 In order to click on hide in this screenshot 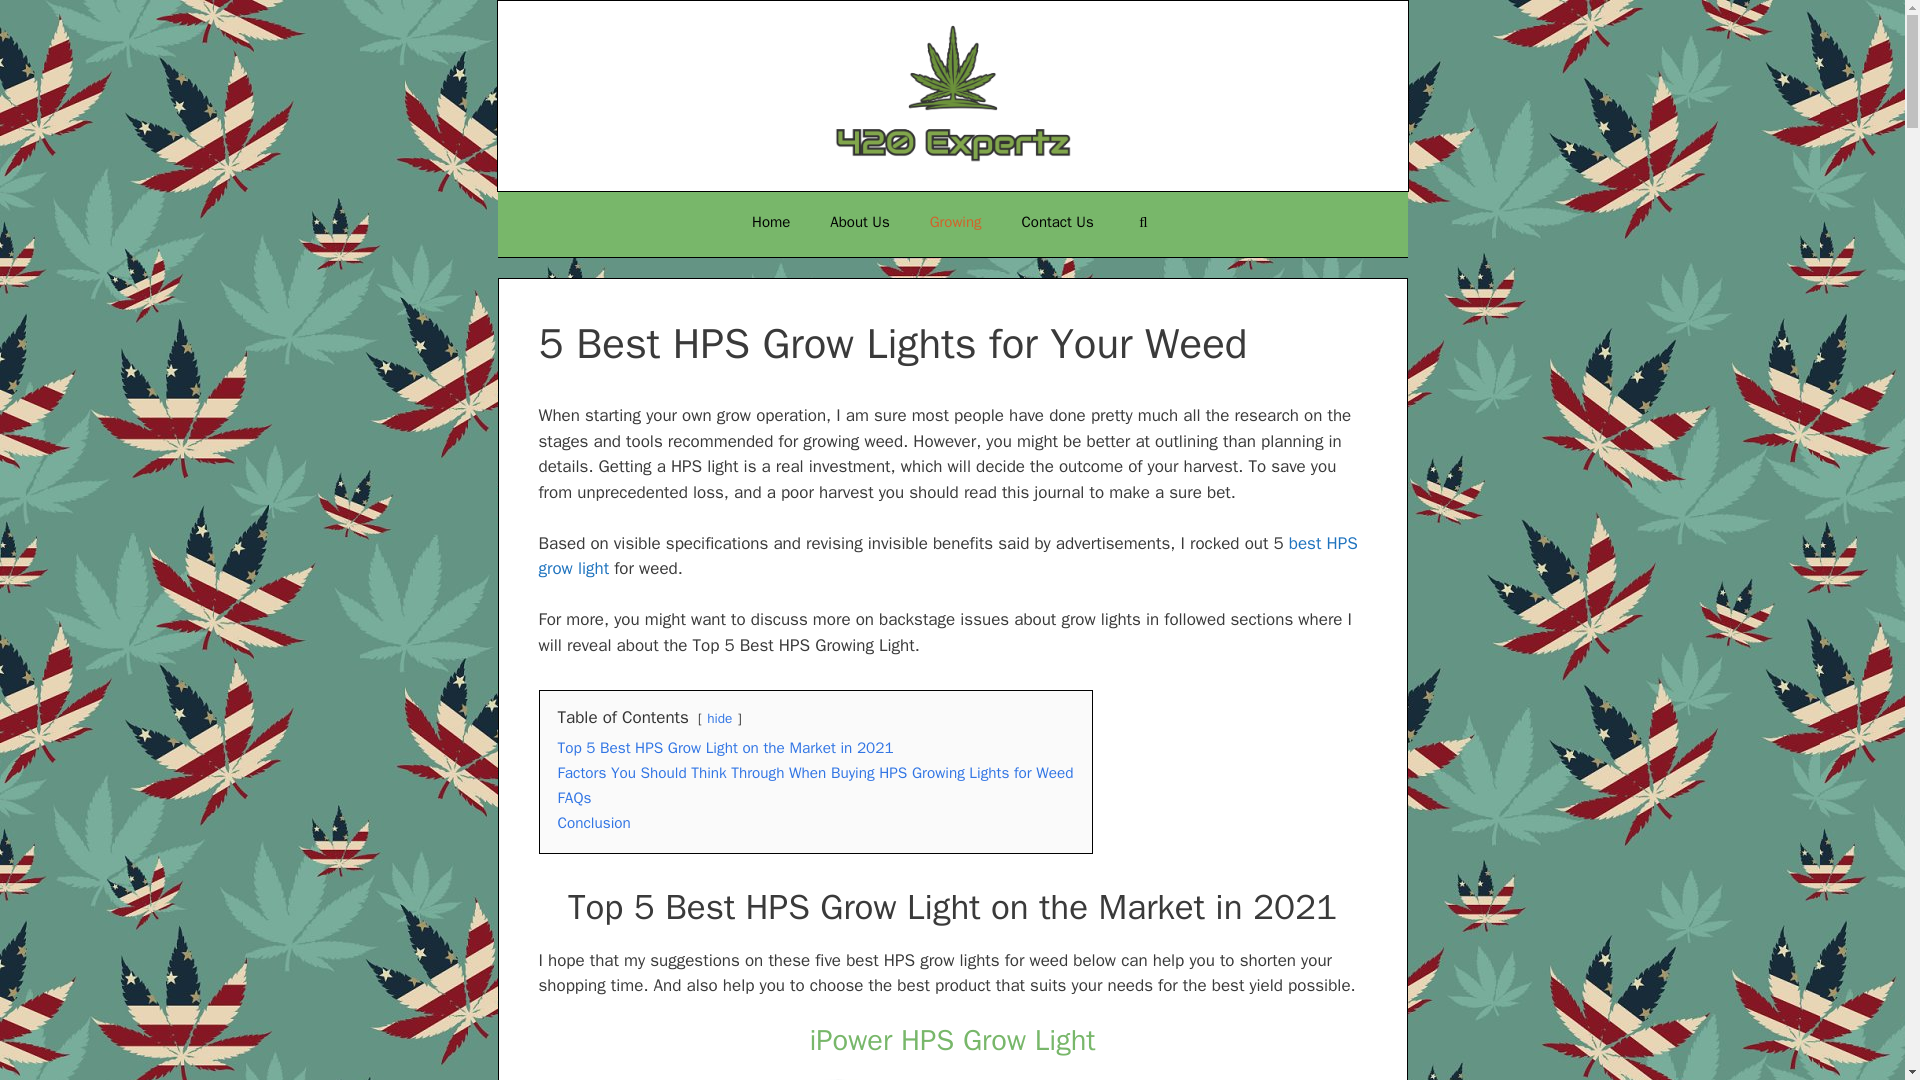, I will do `click(718, 718)`.